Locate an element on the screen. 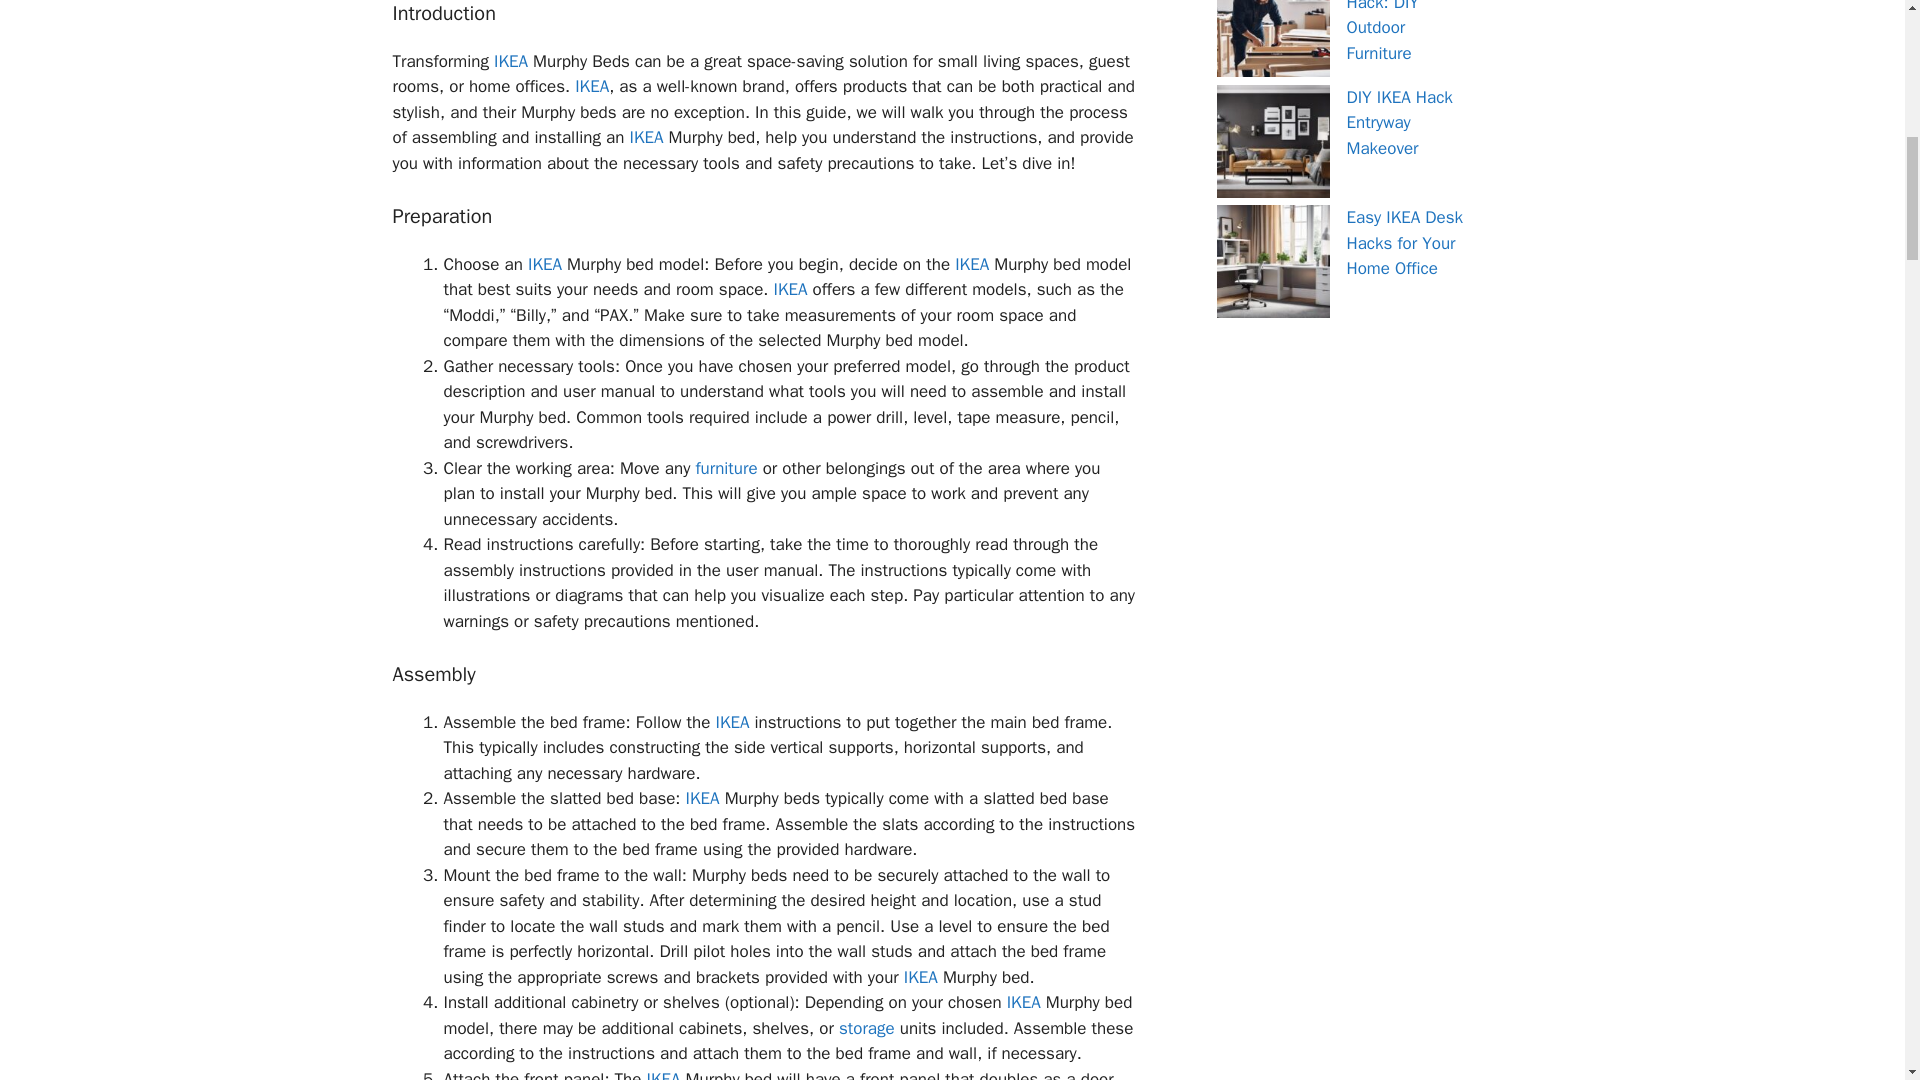  furniture is located at coordinates (726, 468).